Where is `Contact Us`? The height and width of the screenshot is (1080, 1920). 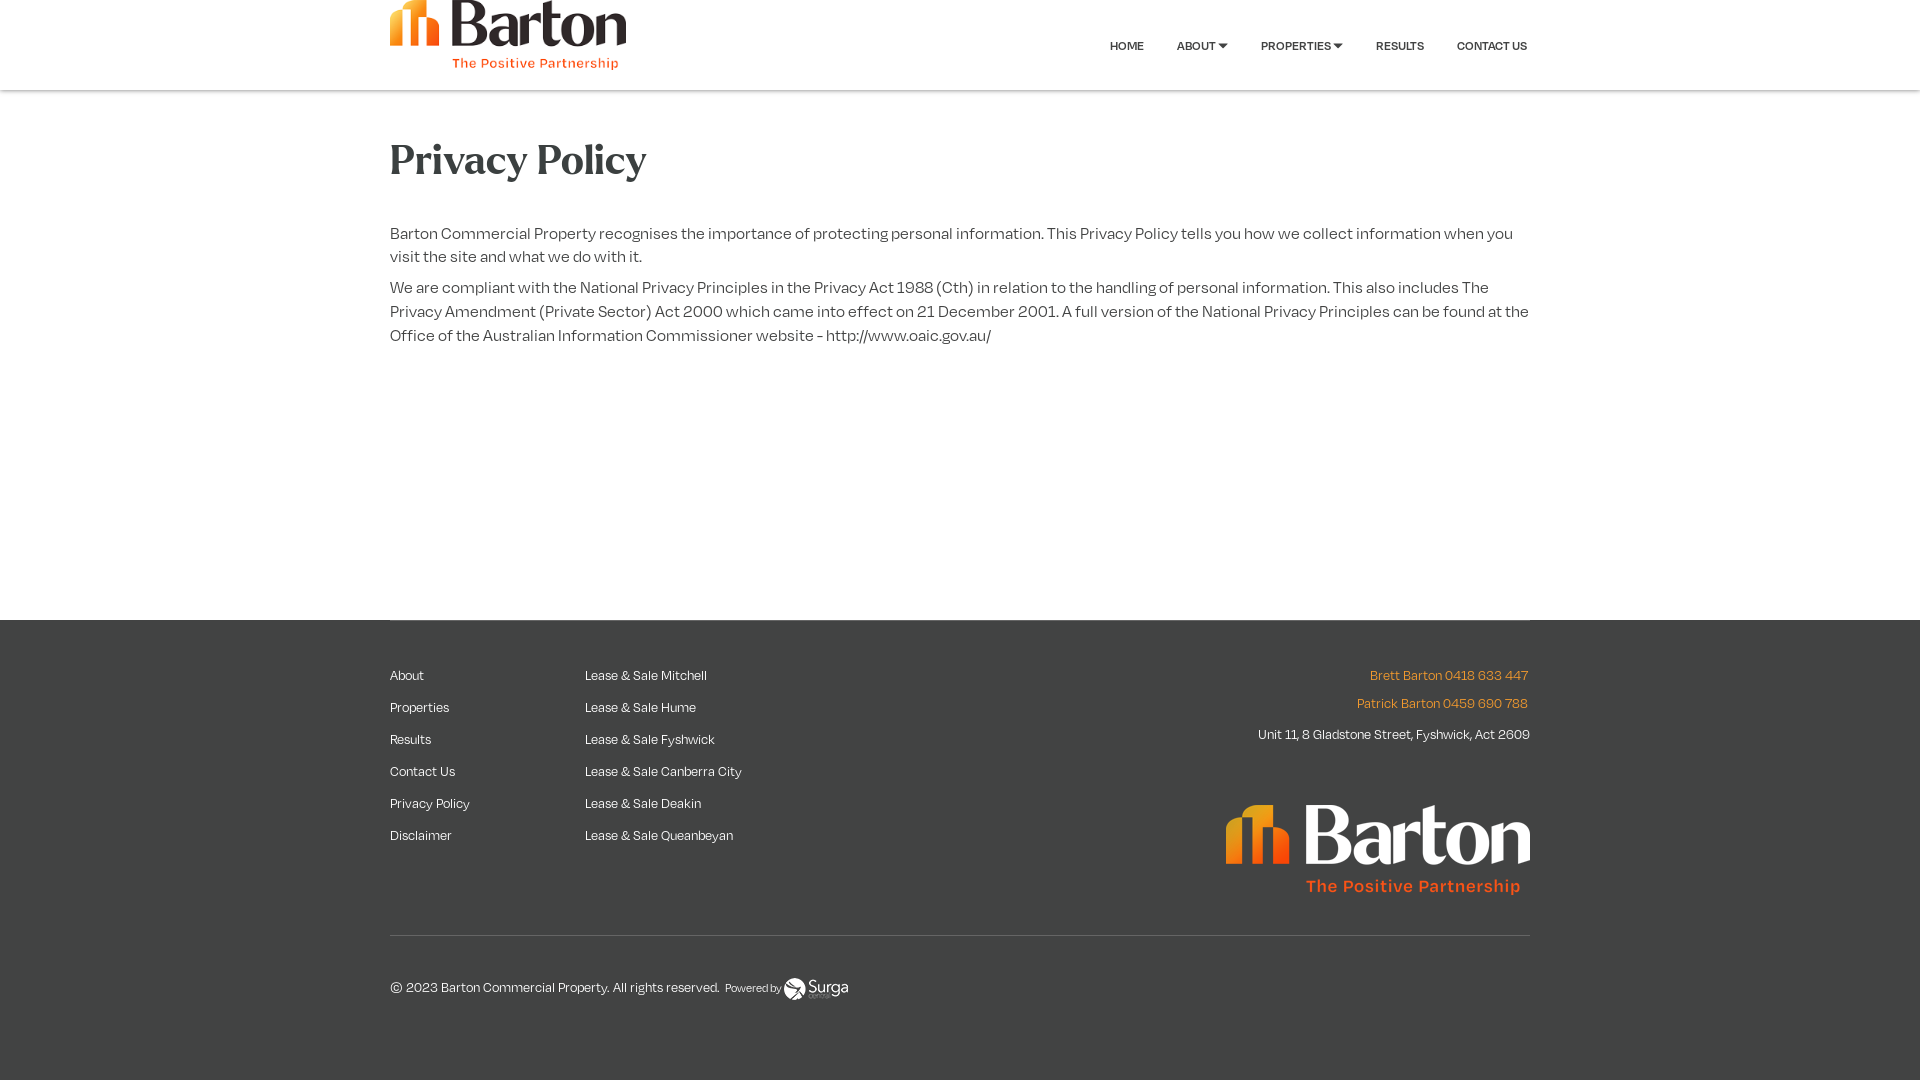
Contact Us is located at coordinates (422, 771).